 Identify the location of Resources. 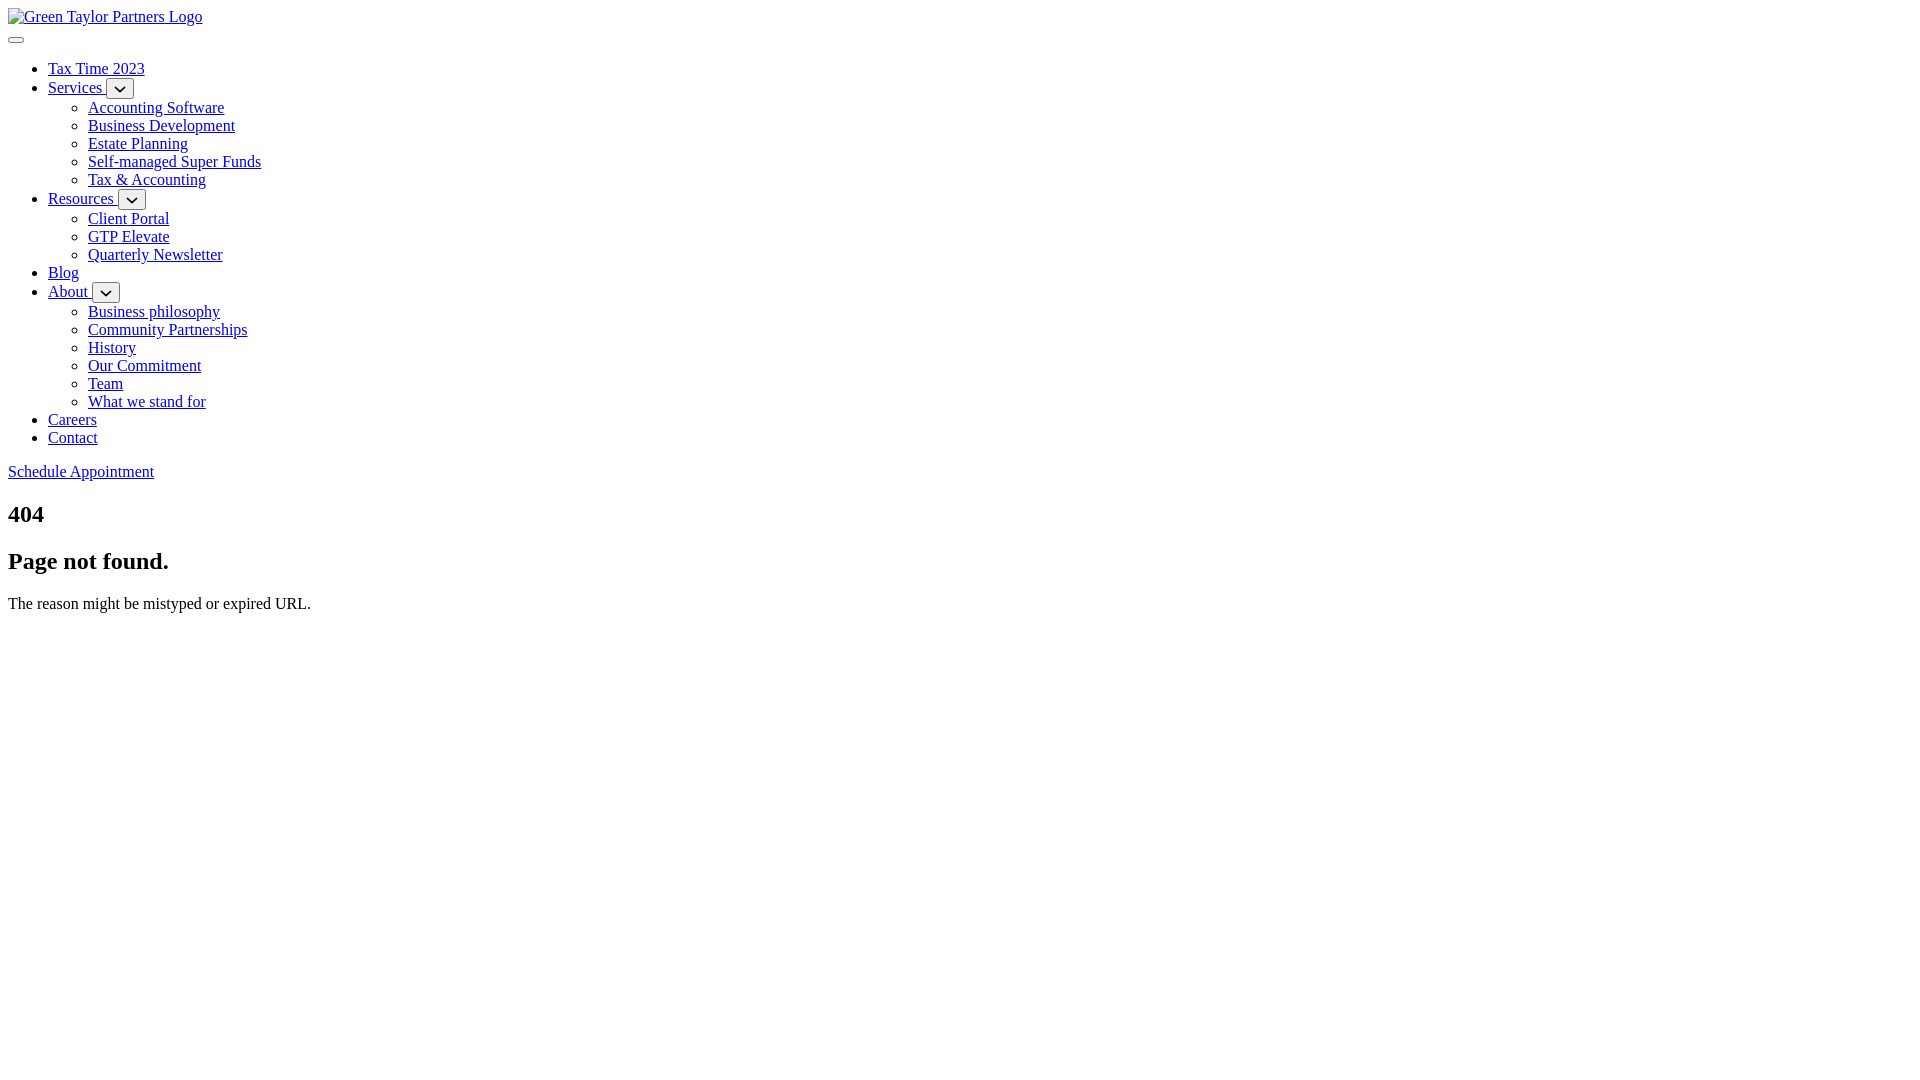
(83, 198).